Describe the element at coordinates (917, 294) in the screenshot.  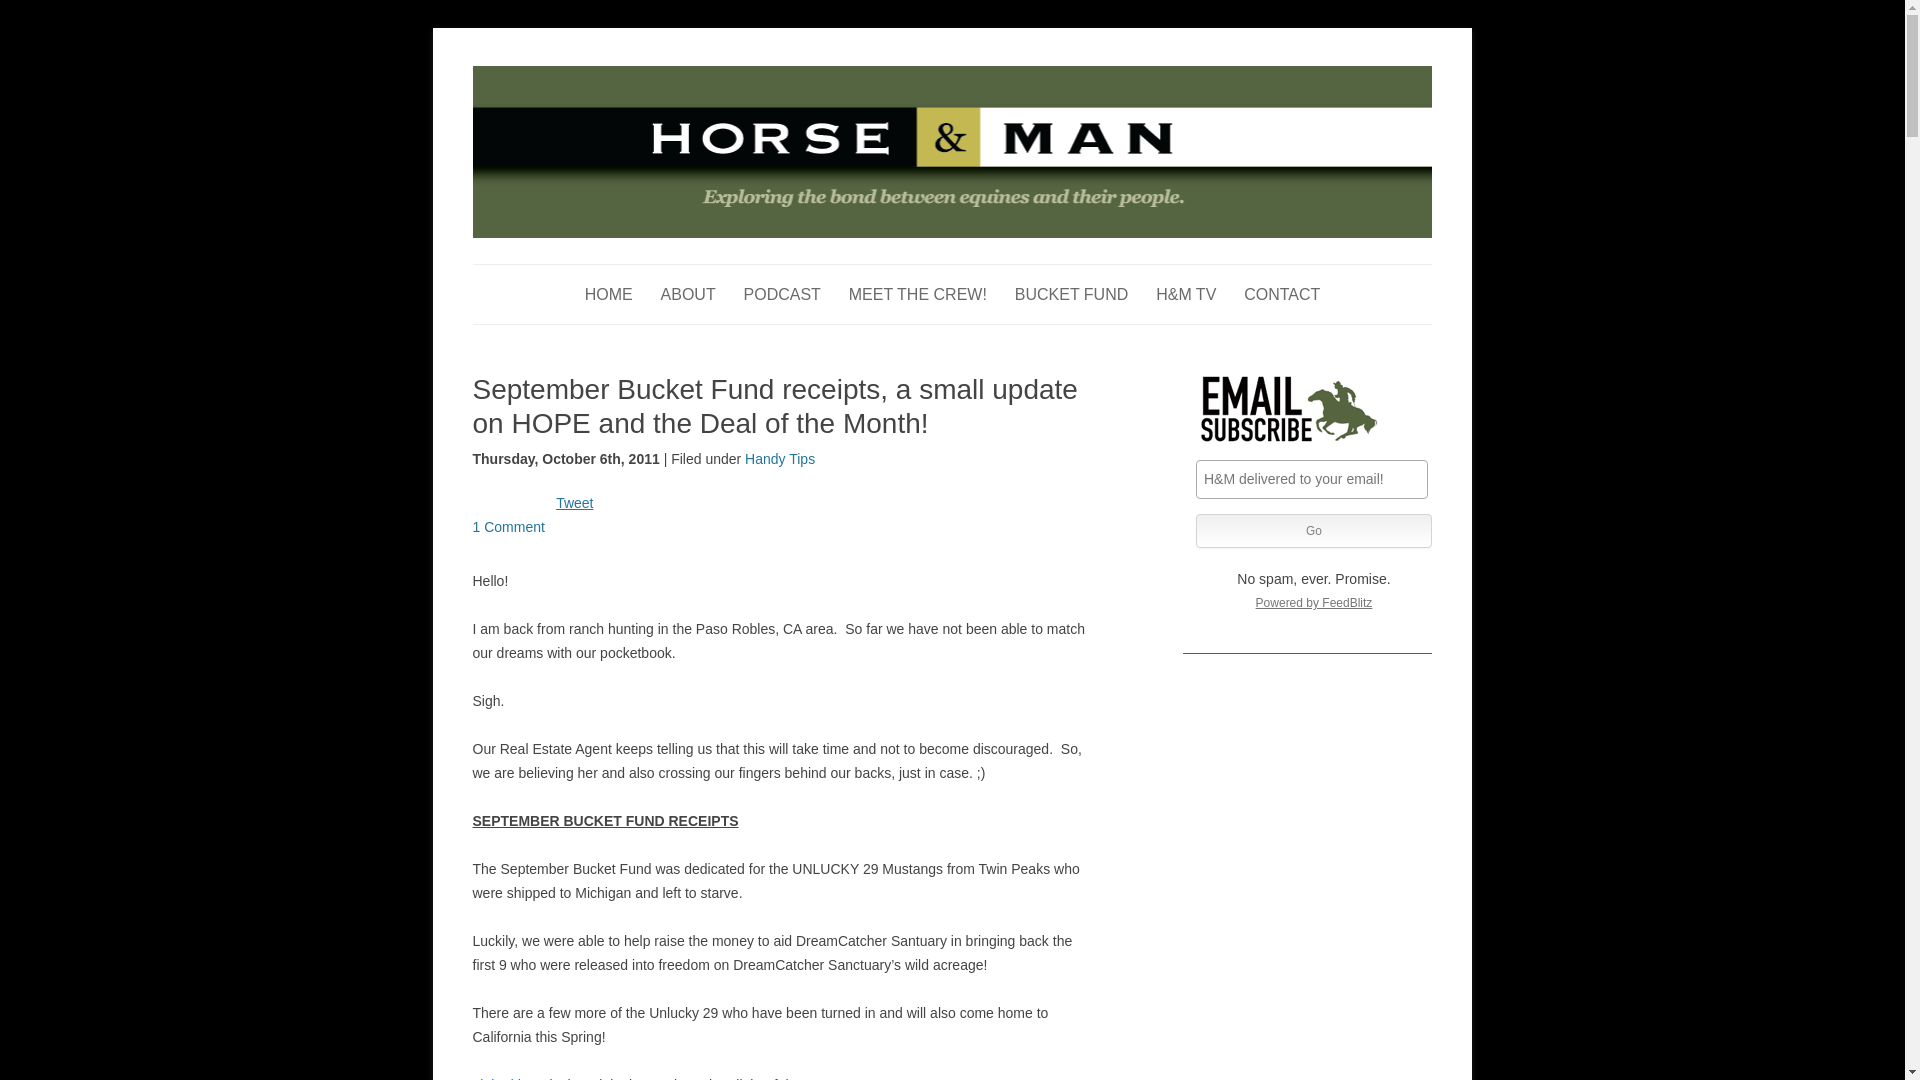
I see `Meet the Horse and Man Crew` at that location.